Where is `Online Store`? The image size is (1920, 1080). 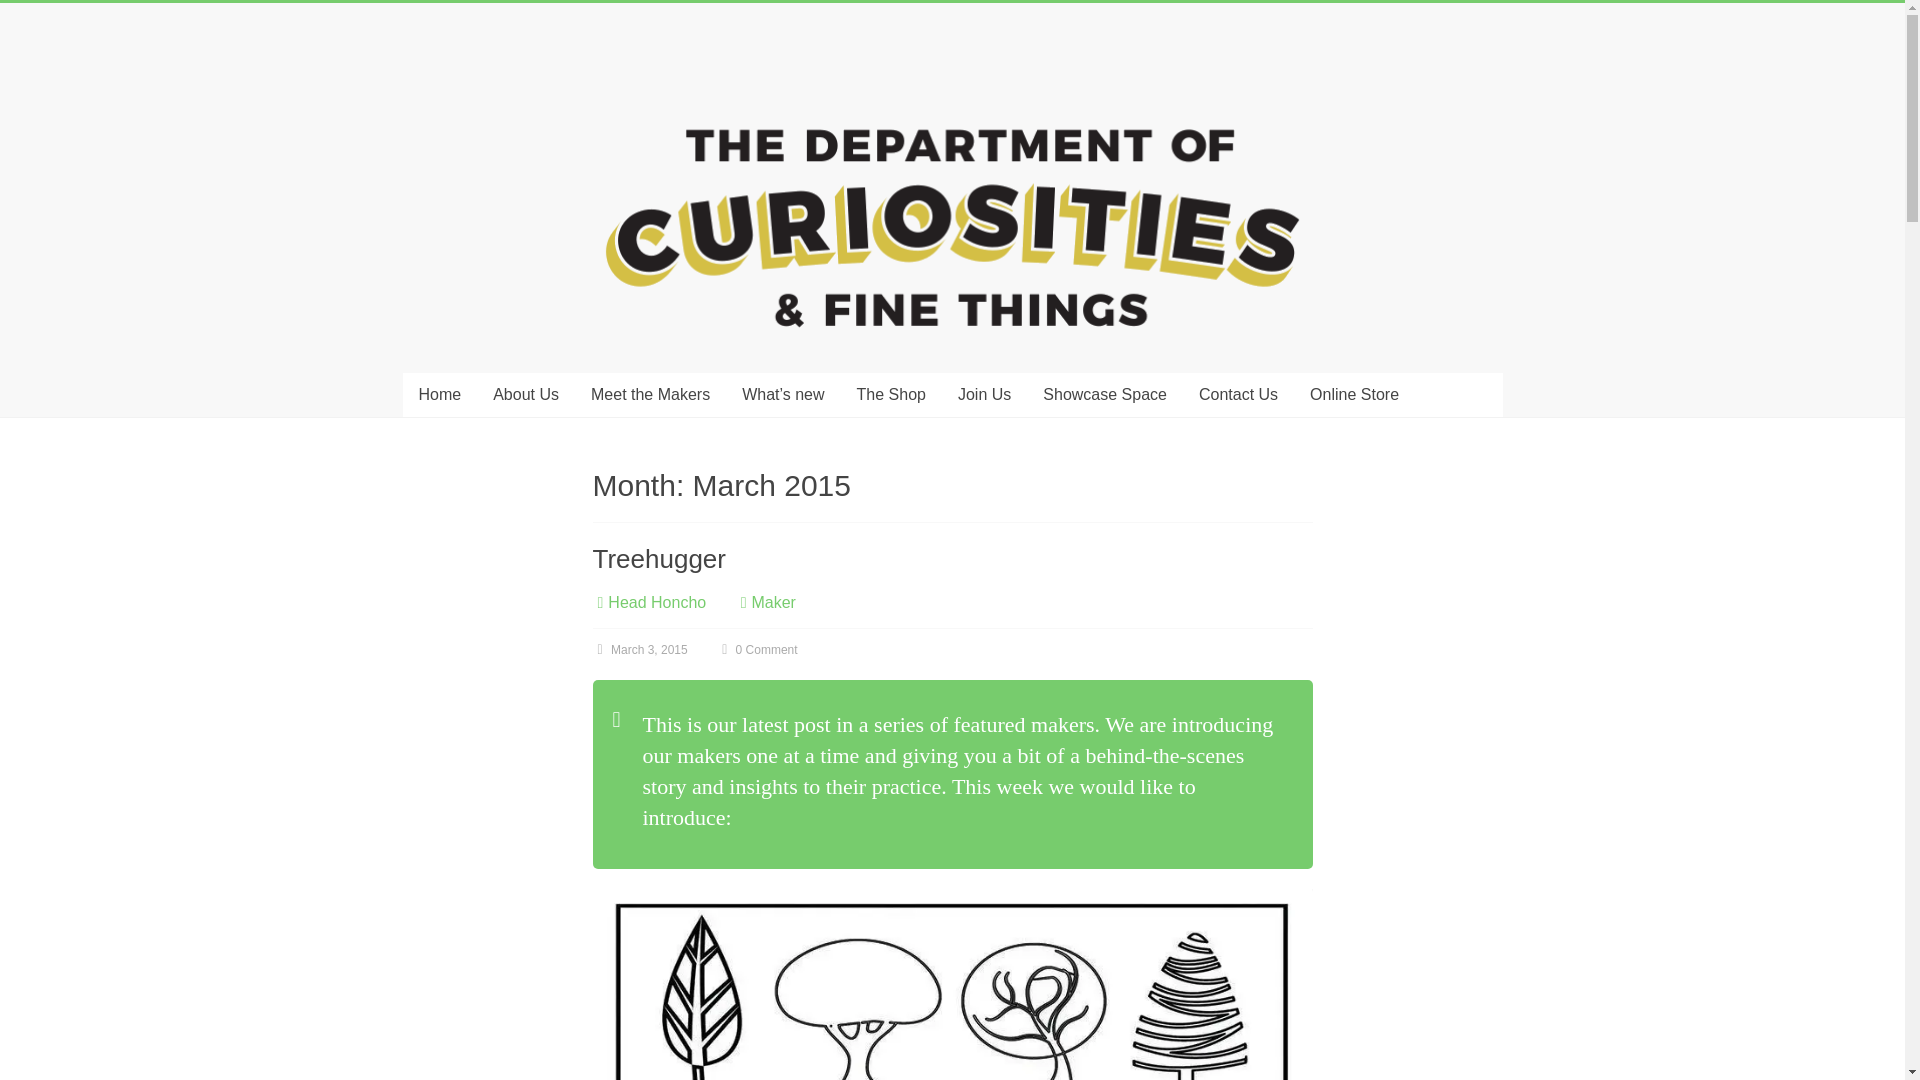 Online Store is located at coordinates (1354, 394).